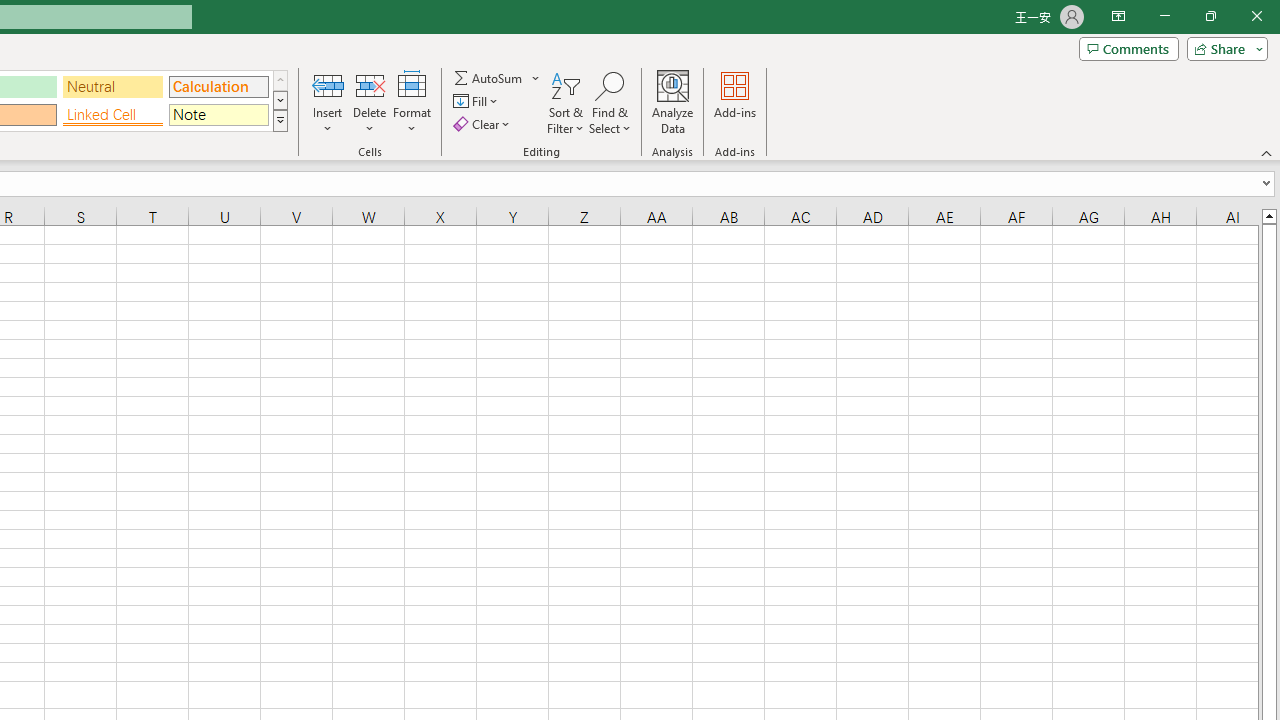 The image size is (1280, 720). I want to click on Sort & Filter, so click(566, 102).